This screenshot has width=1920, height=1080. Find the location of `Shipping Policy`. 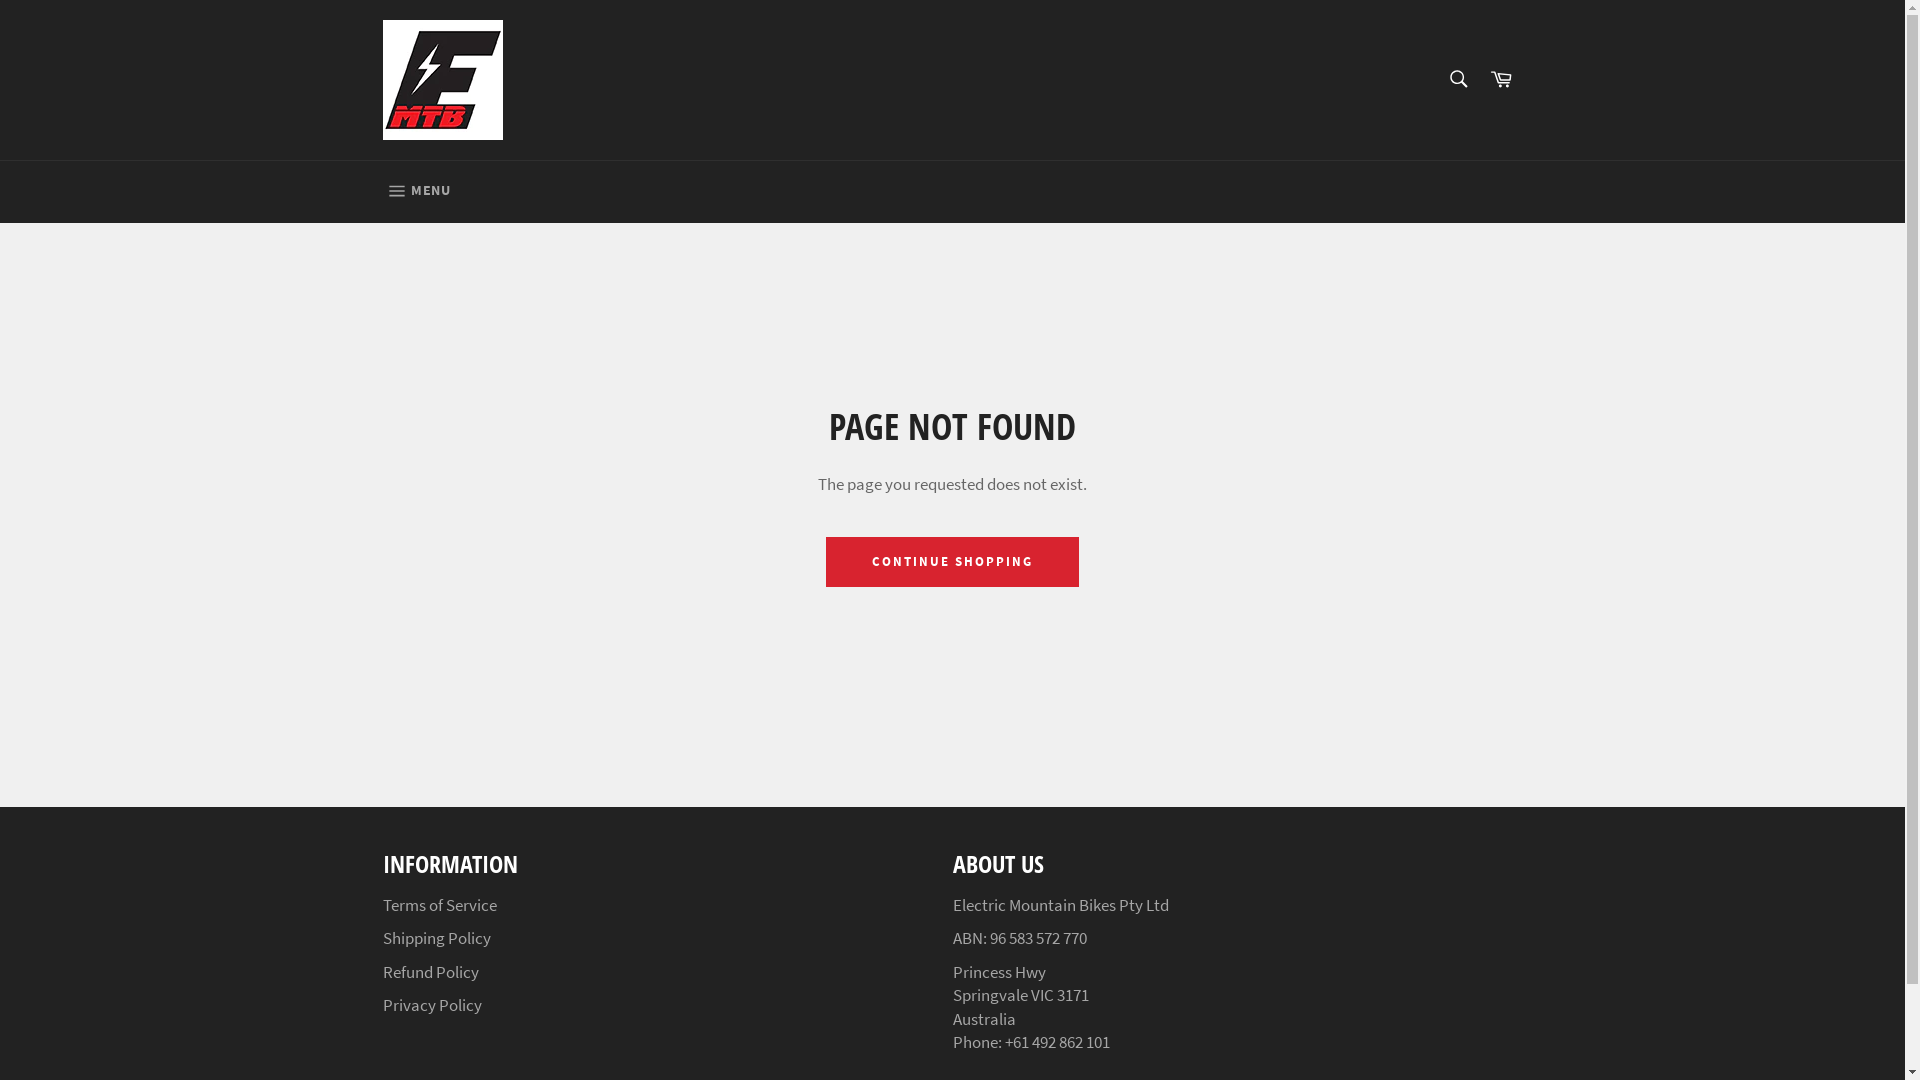

Shipping Policy is located at coordinates (436, 938).